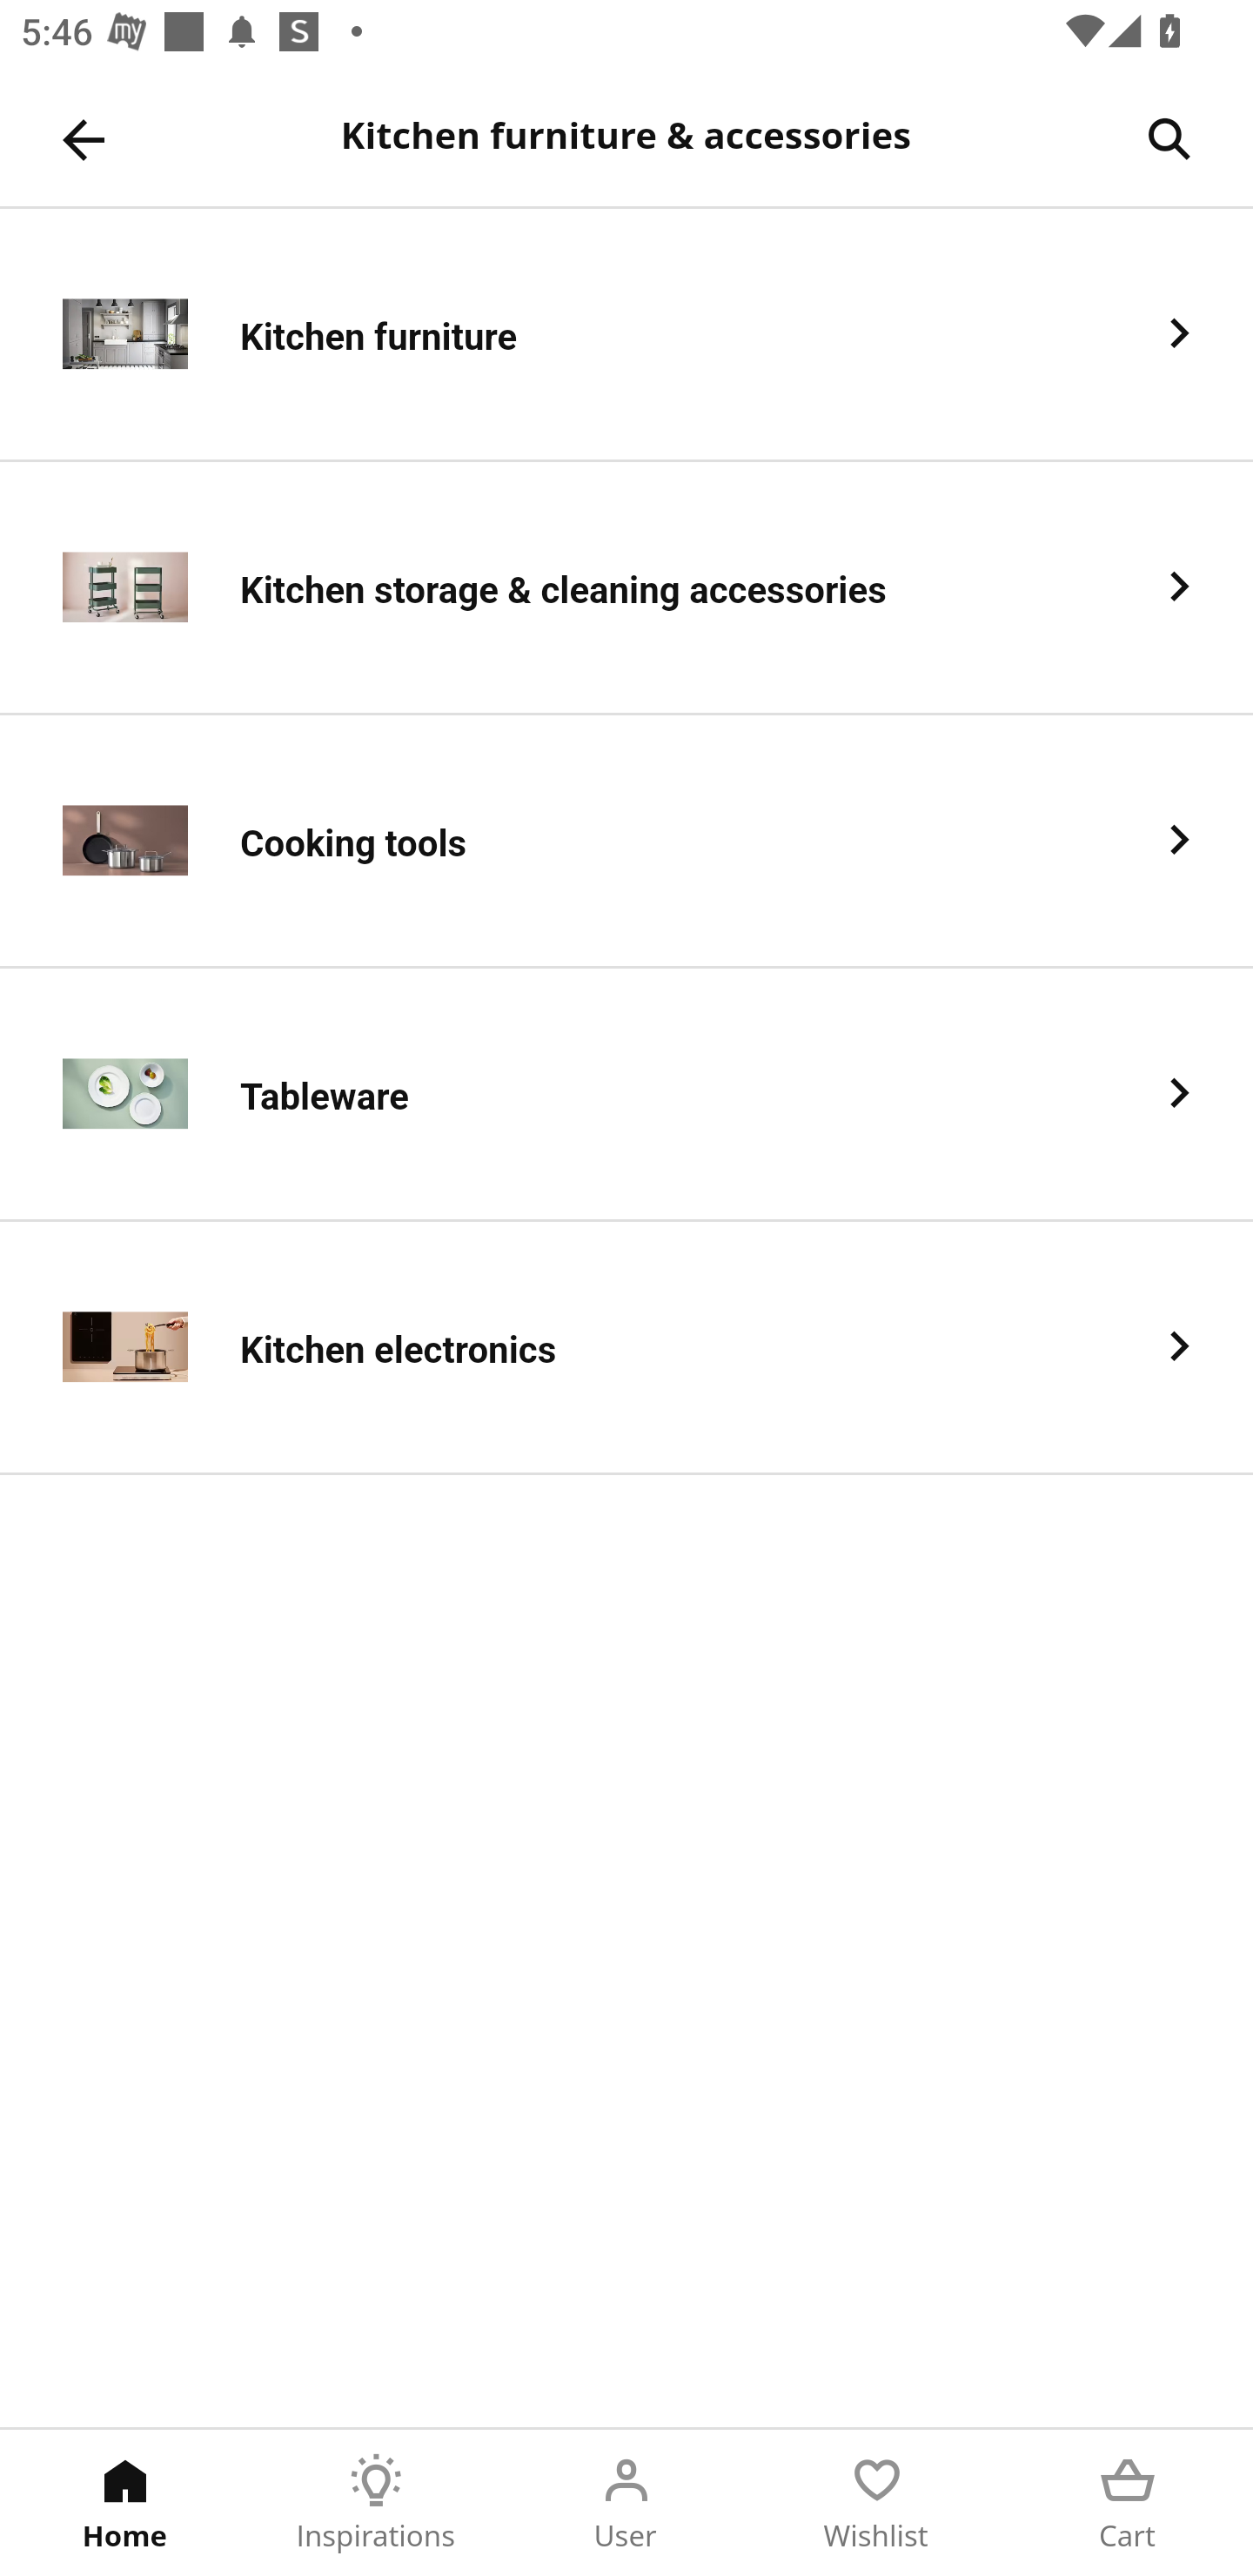  Describe the element at coordinates (626, 2503) in the screenshot. I see `User
Tab 3 of 5` at that location.